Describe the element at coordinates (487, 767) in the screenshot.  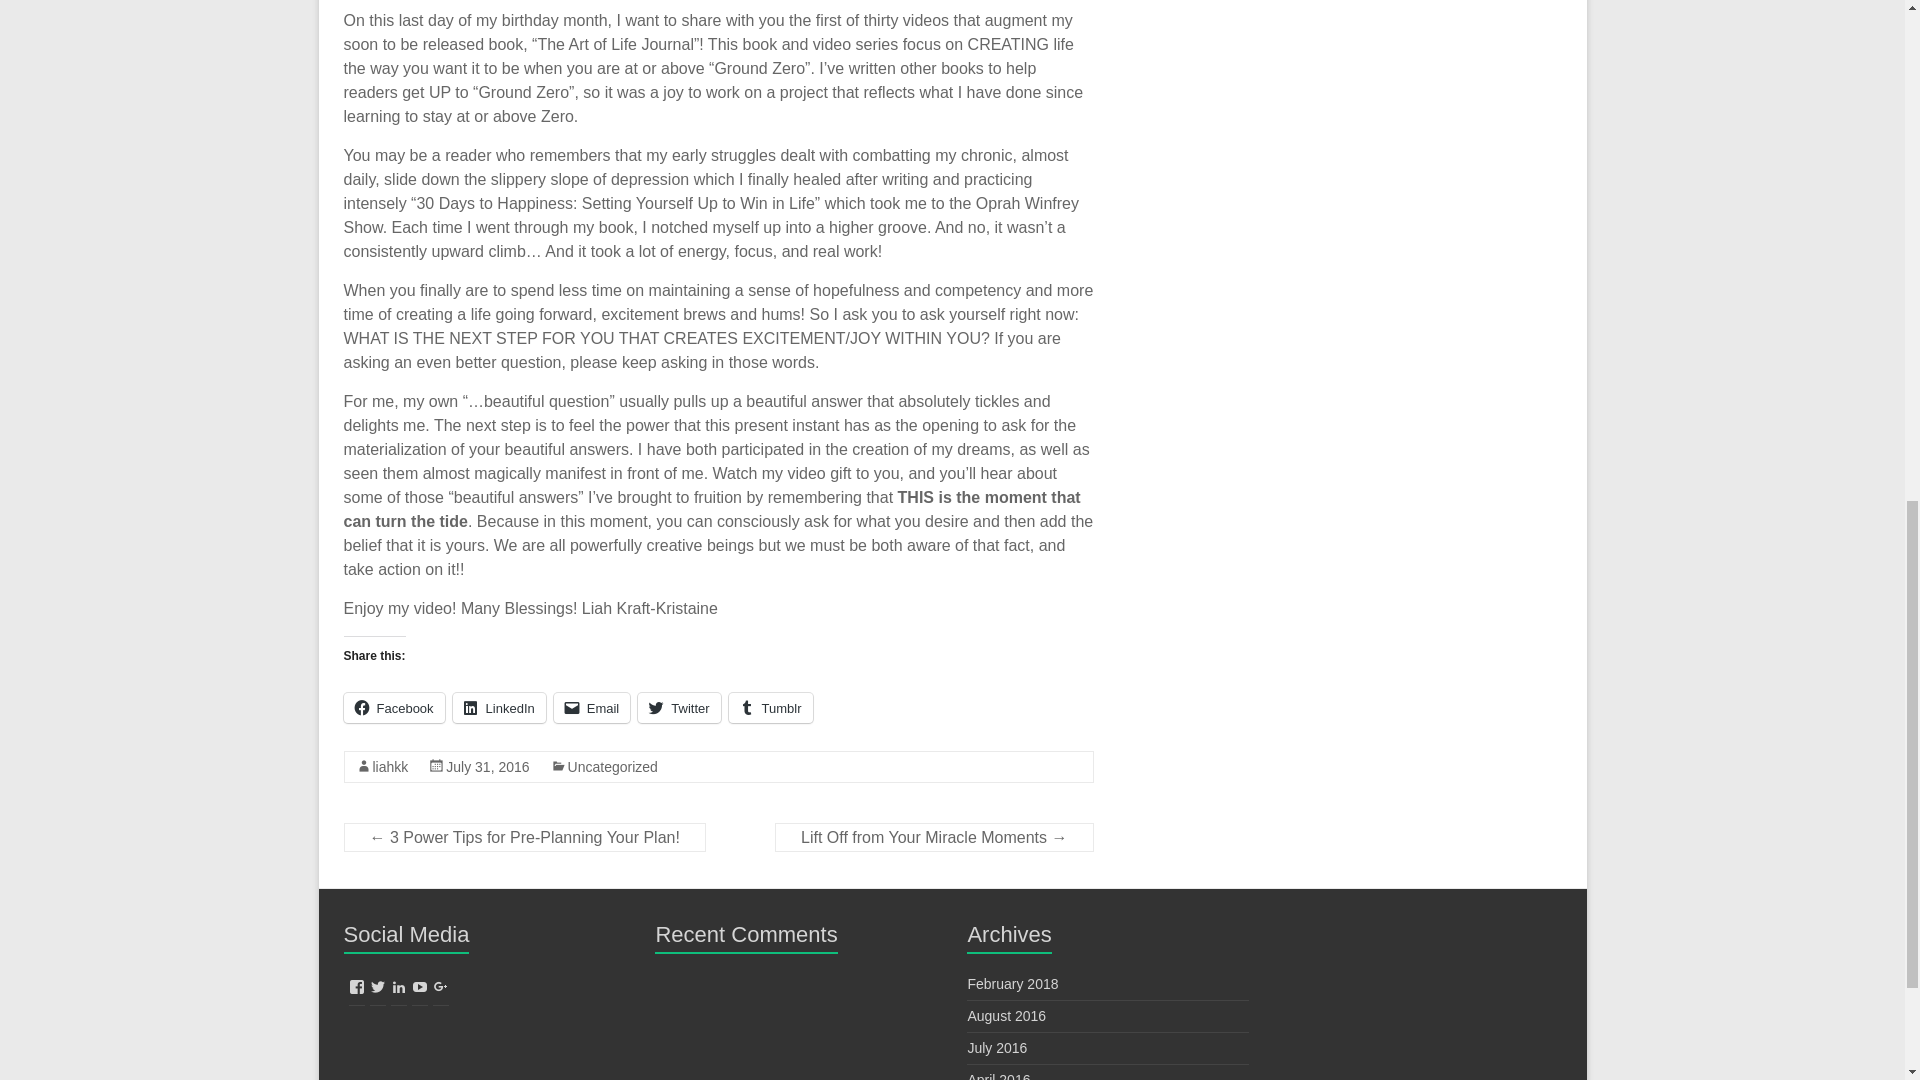
I see `July 31, 2016` at that location.